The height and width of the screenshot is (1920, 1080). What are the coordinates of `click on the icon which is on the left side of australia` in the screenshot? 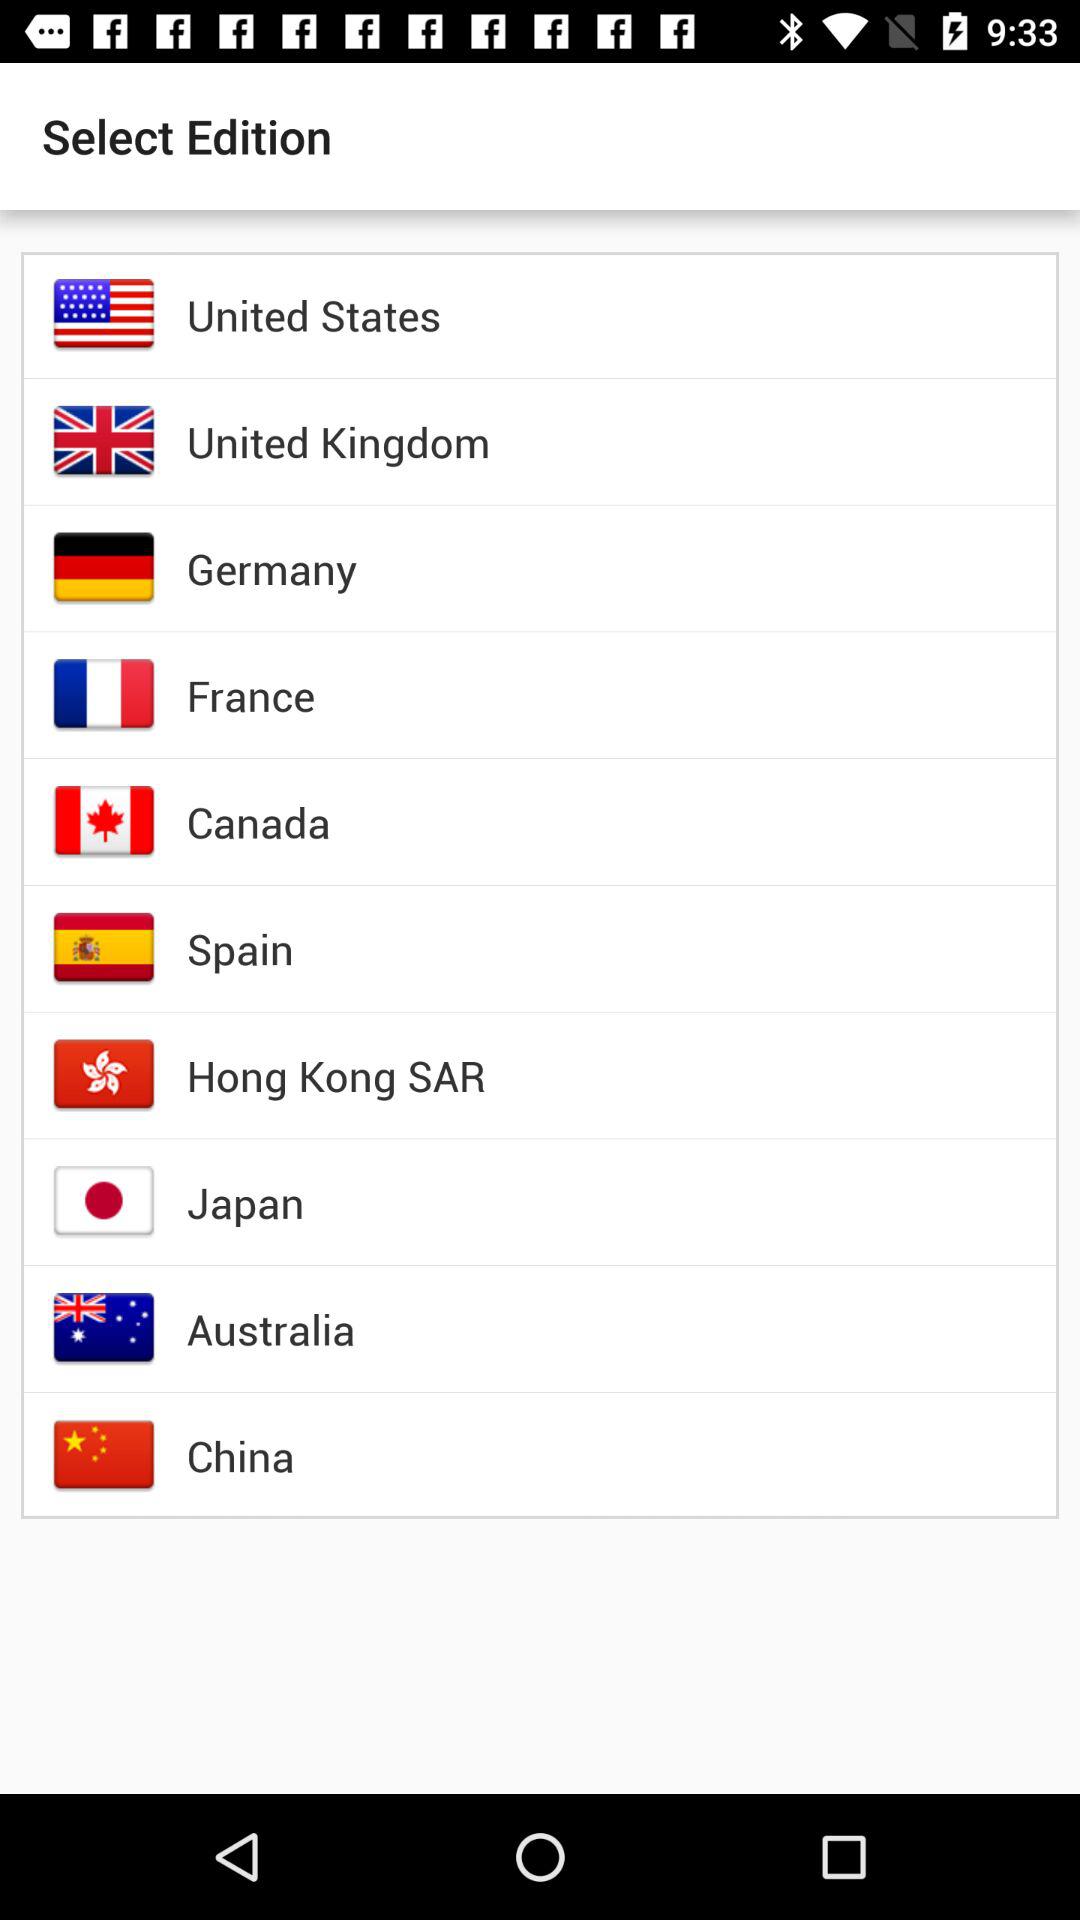 It's located at (104, 1328).